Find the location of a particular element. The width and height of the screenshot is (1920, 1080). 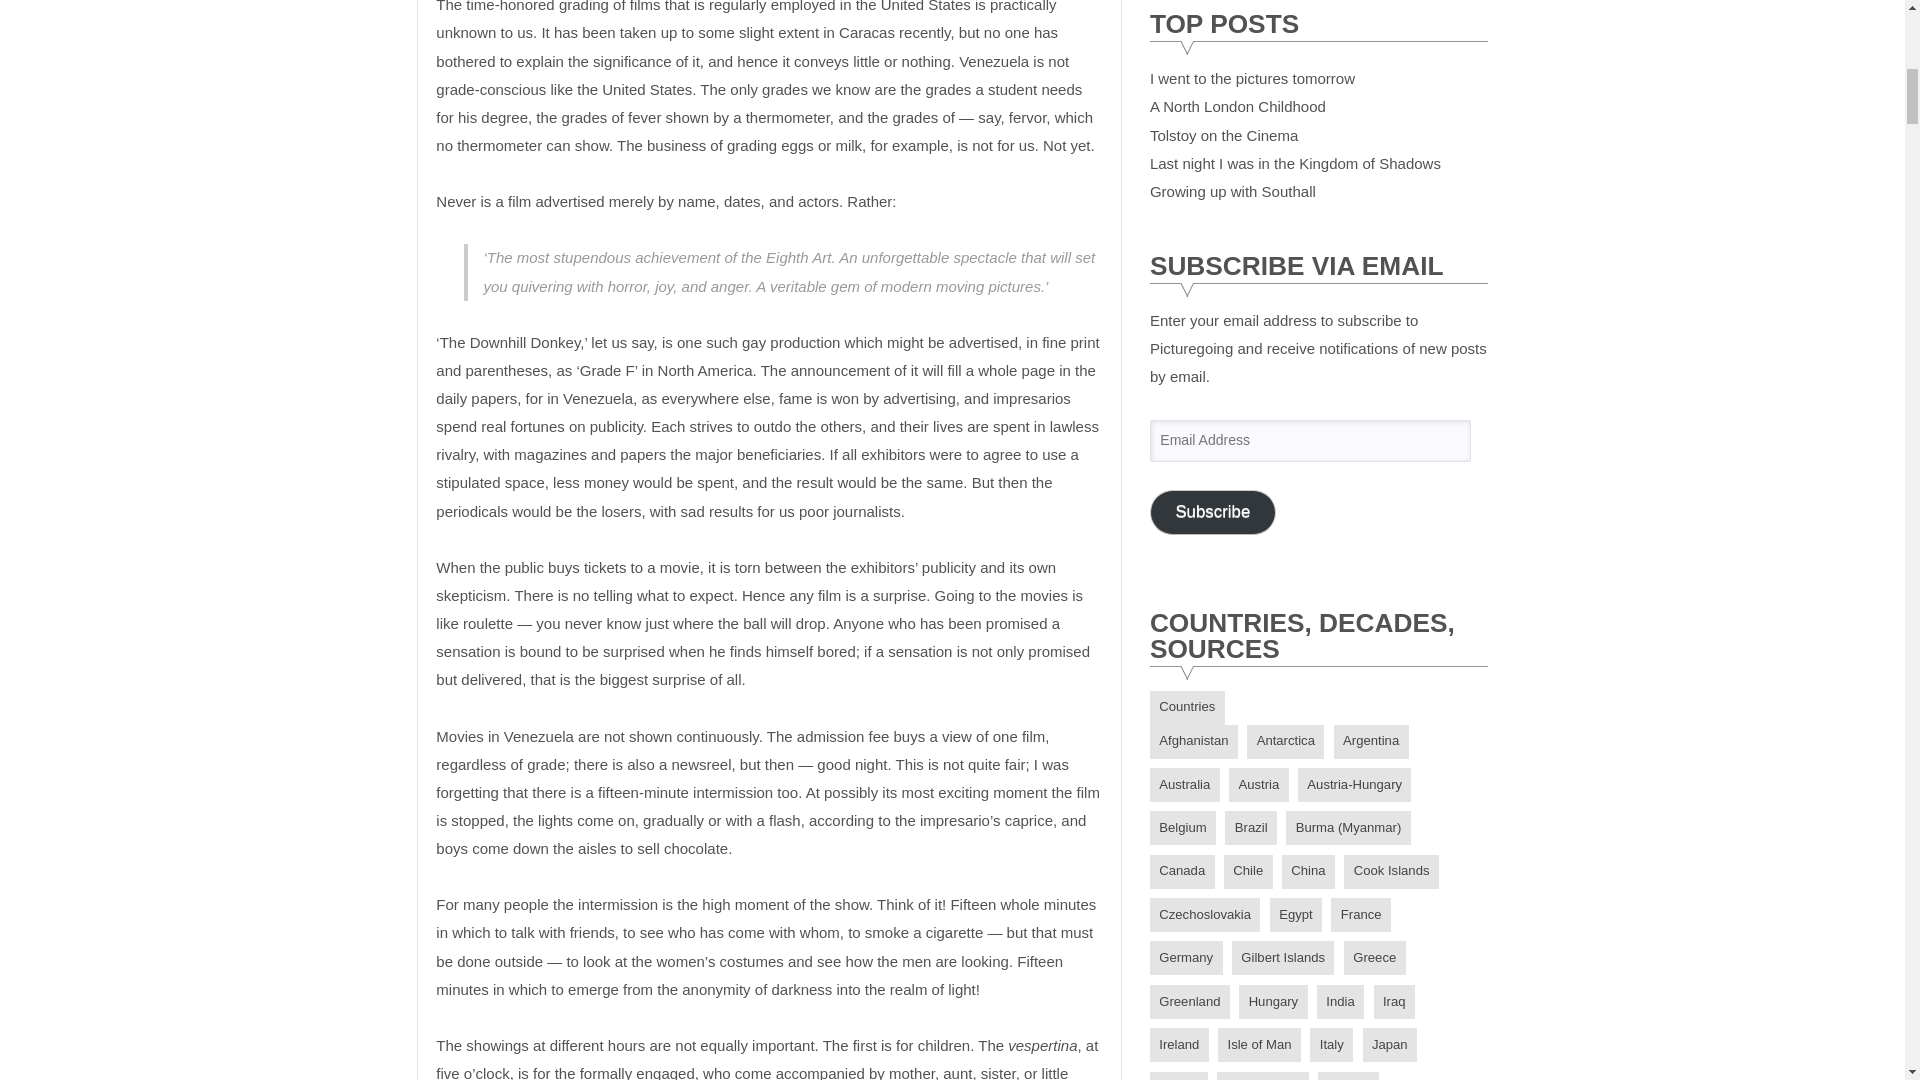

Tolstoy on the Cinema is located at coordinates (1224, 135).